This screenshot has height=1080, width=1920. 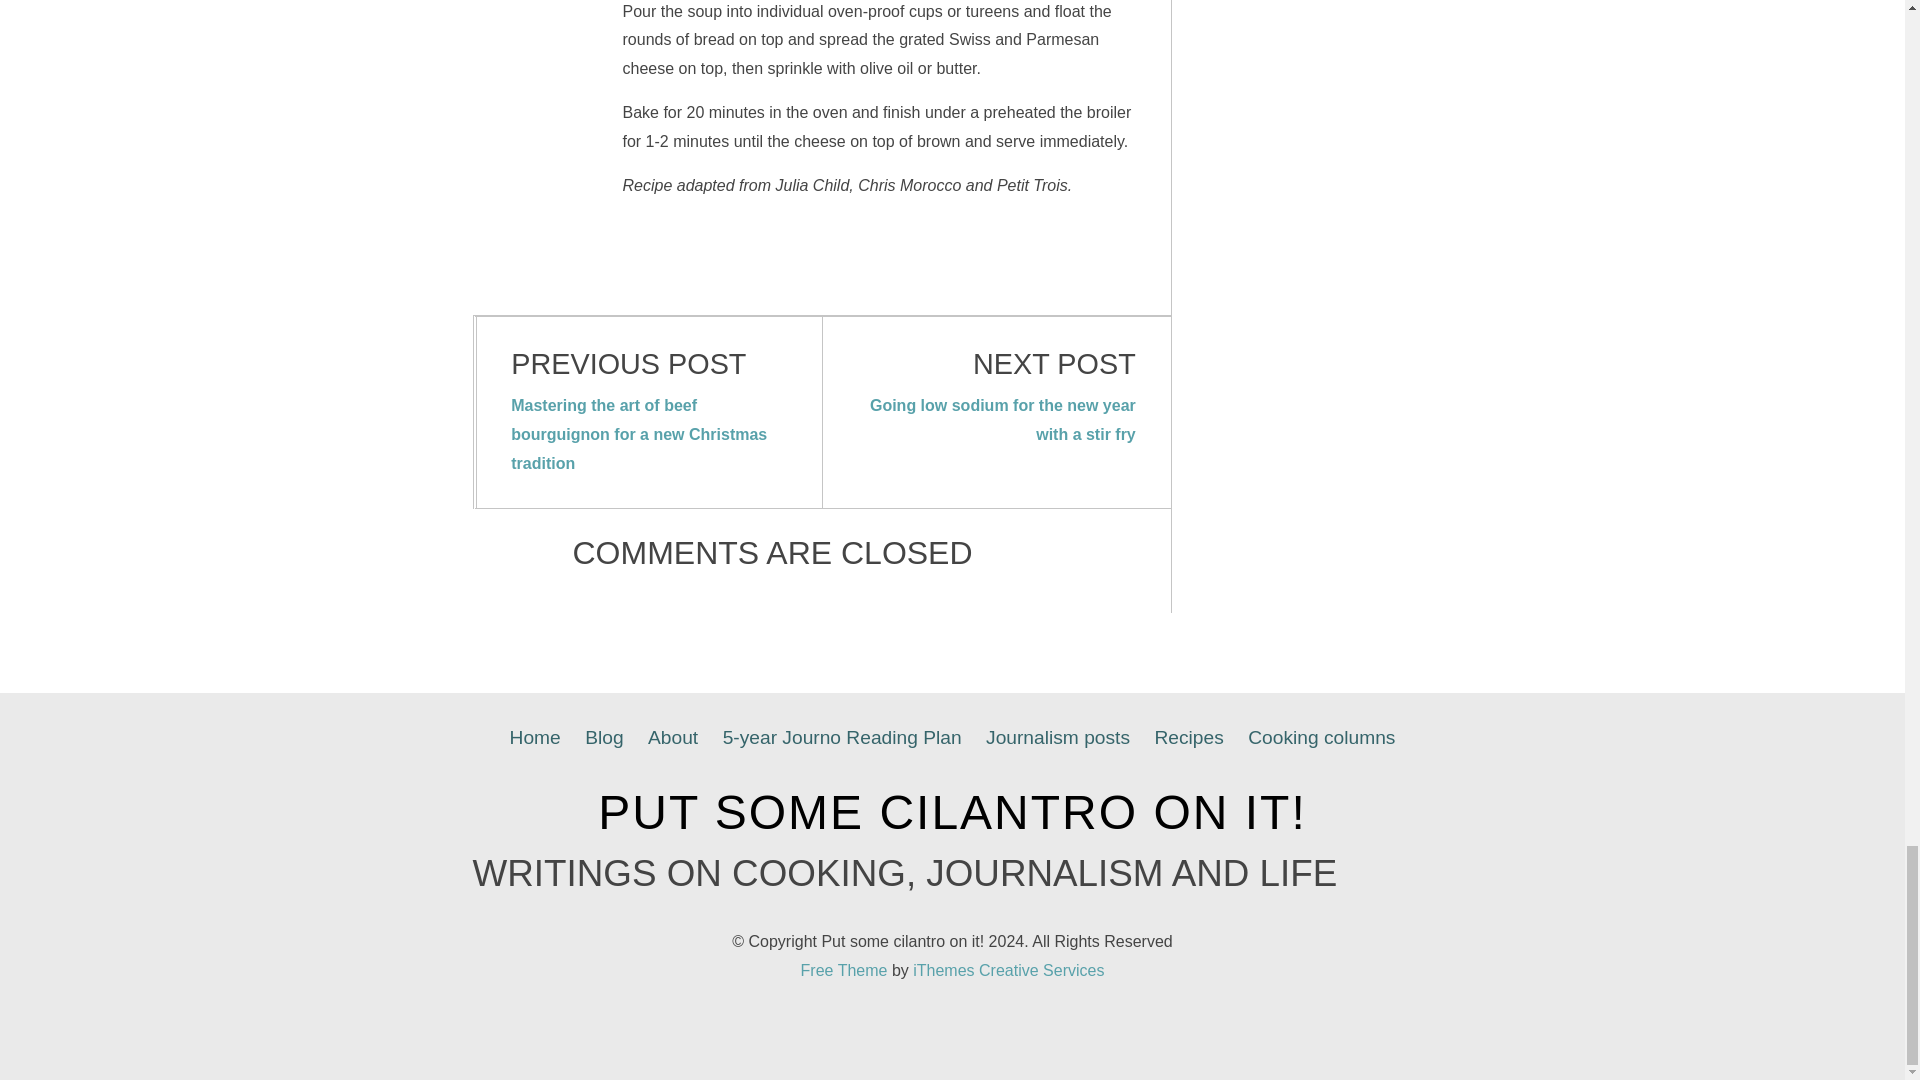 What do you see at coordinates (672, 738) in the screenshot?
I see `About` at bounding box center [672, 738].